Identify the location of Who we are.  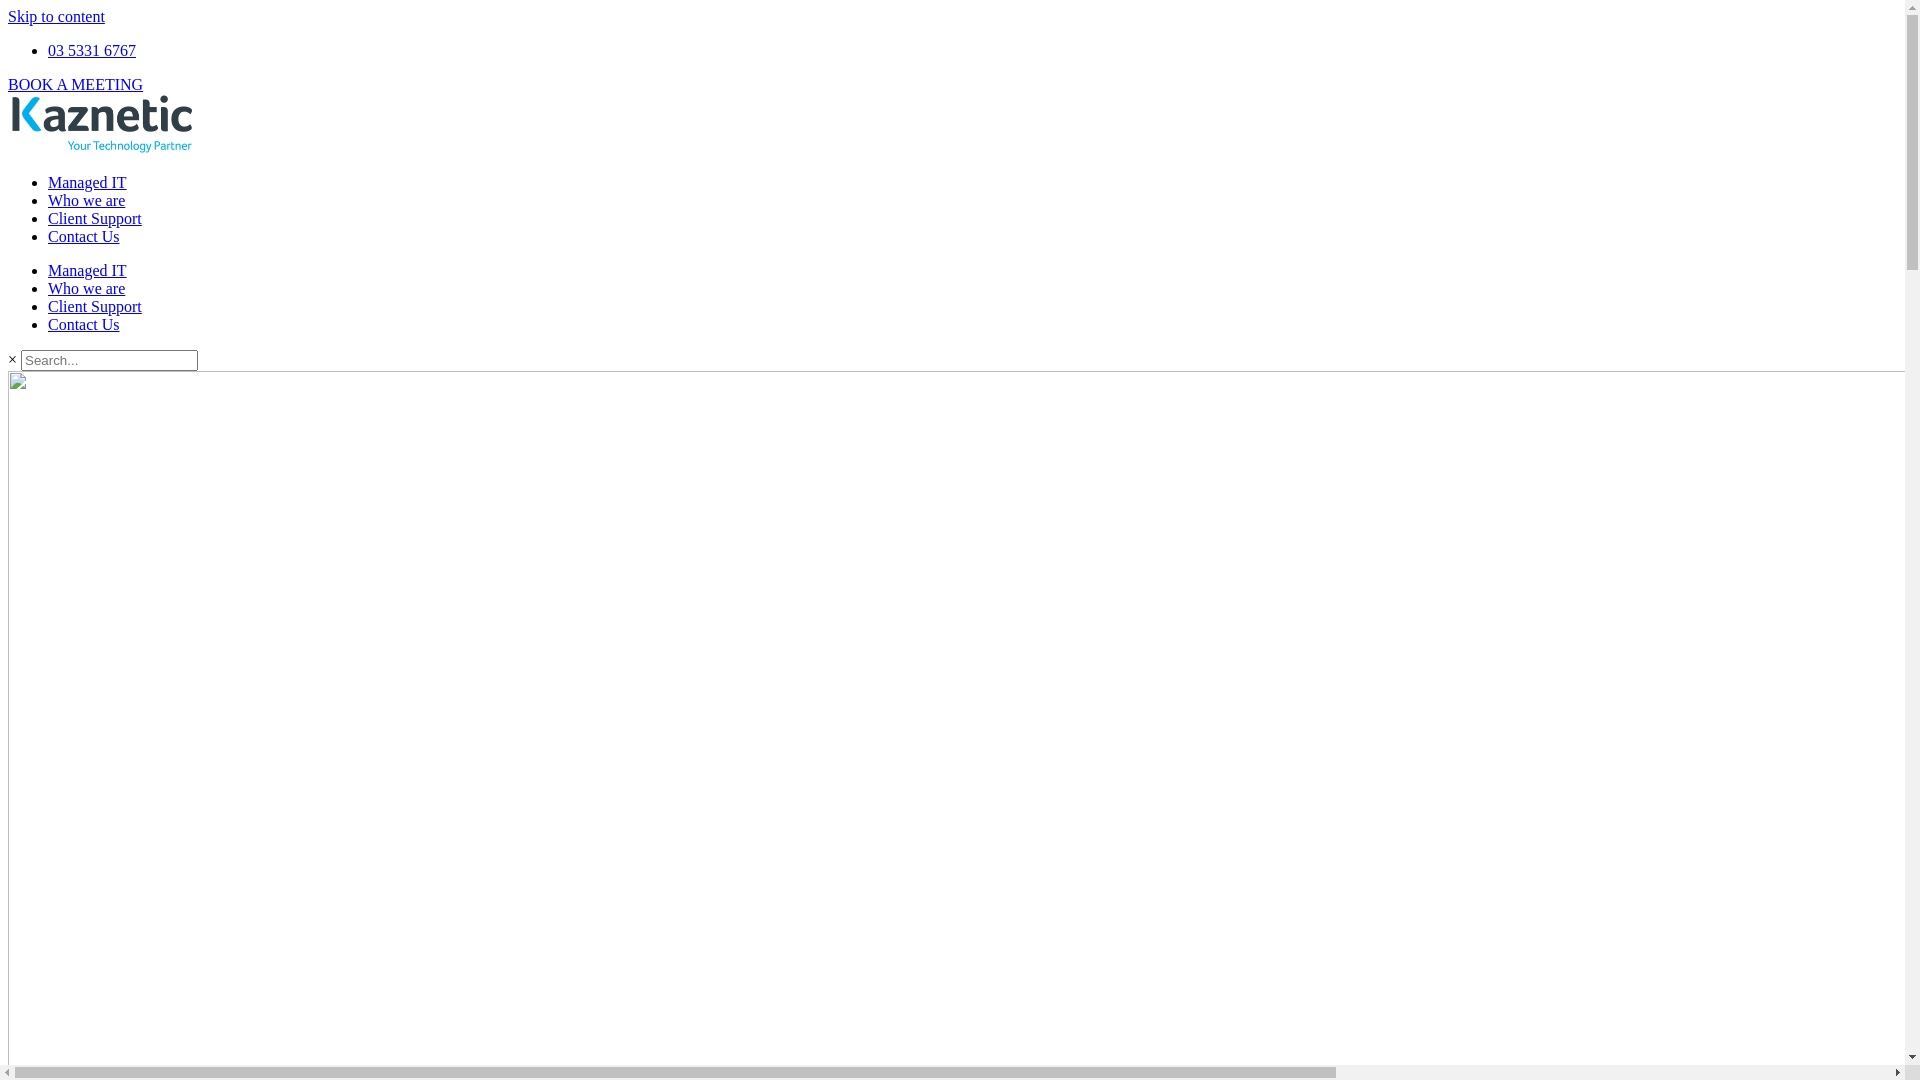
(86, 288).